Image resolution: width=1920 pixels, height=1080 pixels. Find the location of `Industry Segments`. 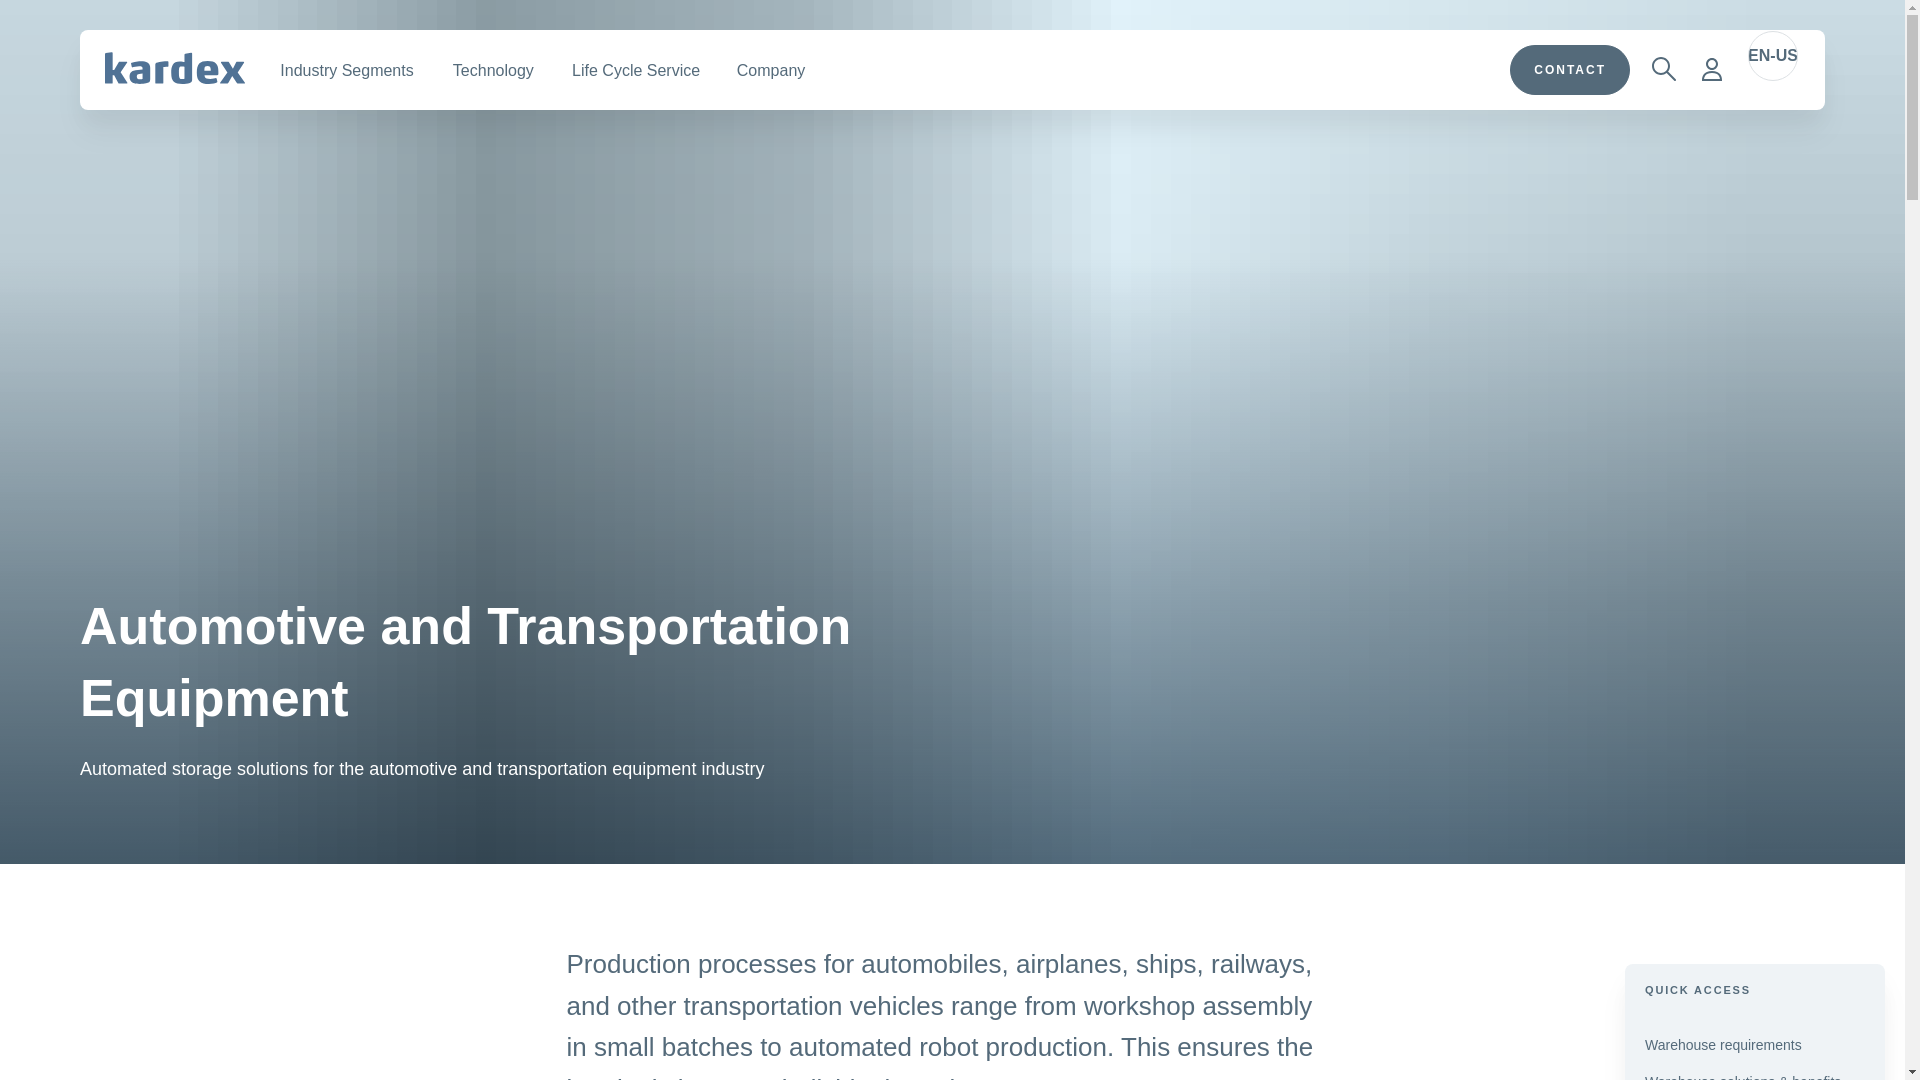

Industry Segments is located at coordinates (346, 70).